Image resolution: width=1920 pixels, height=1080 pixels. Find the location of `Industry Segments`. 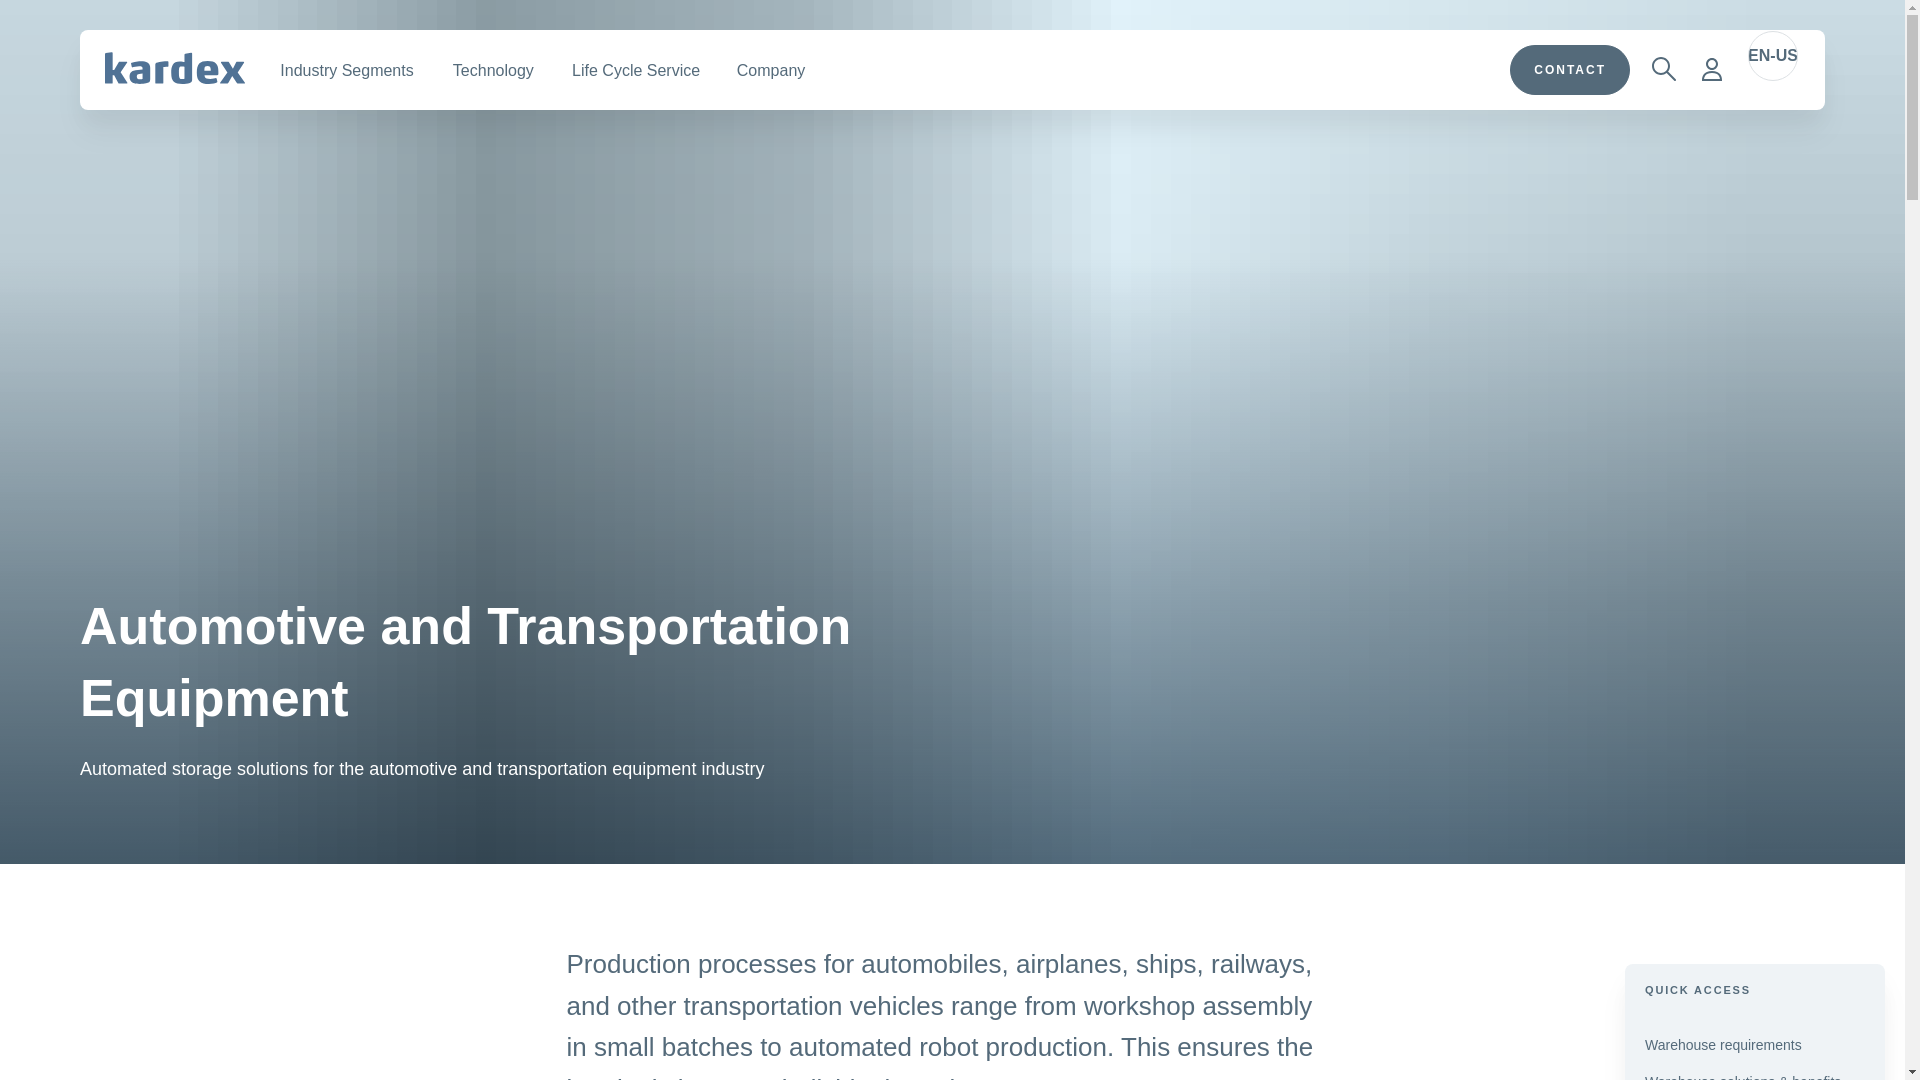

Industry Segments is located at coordinates (346, 70).